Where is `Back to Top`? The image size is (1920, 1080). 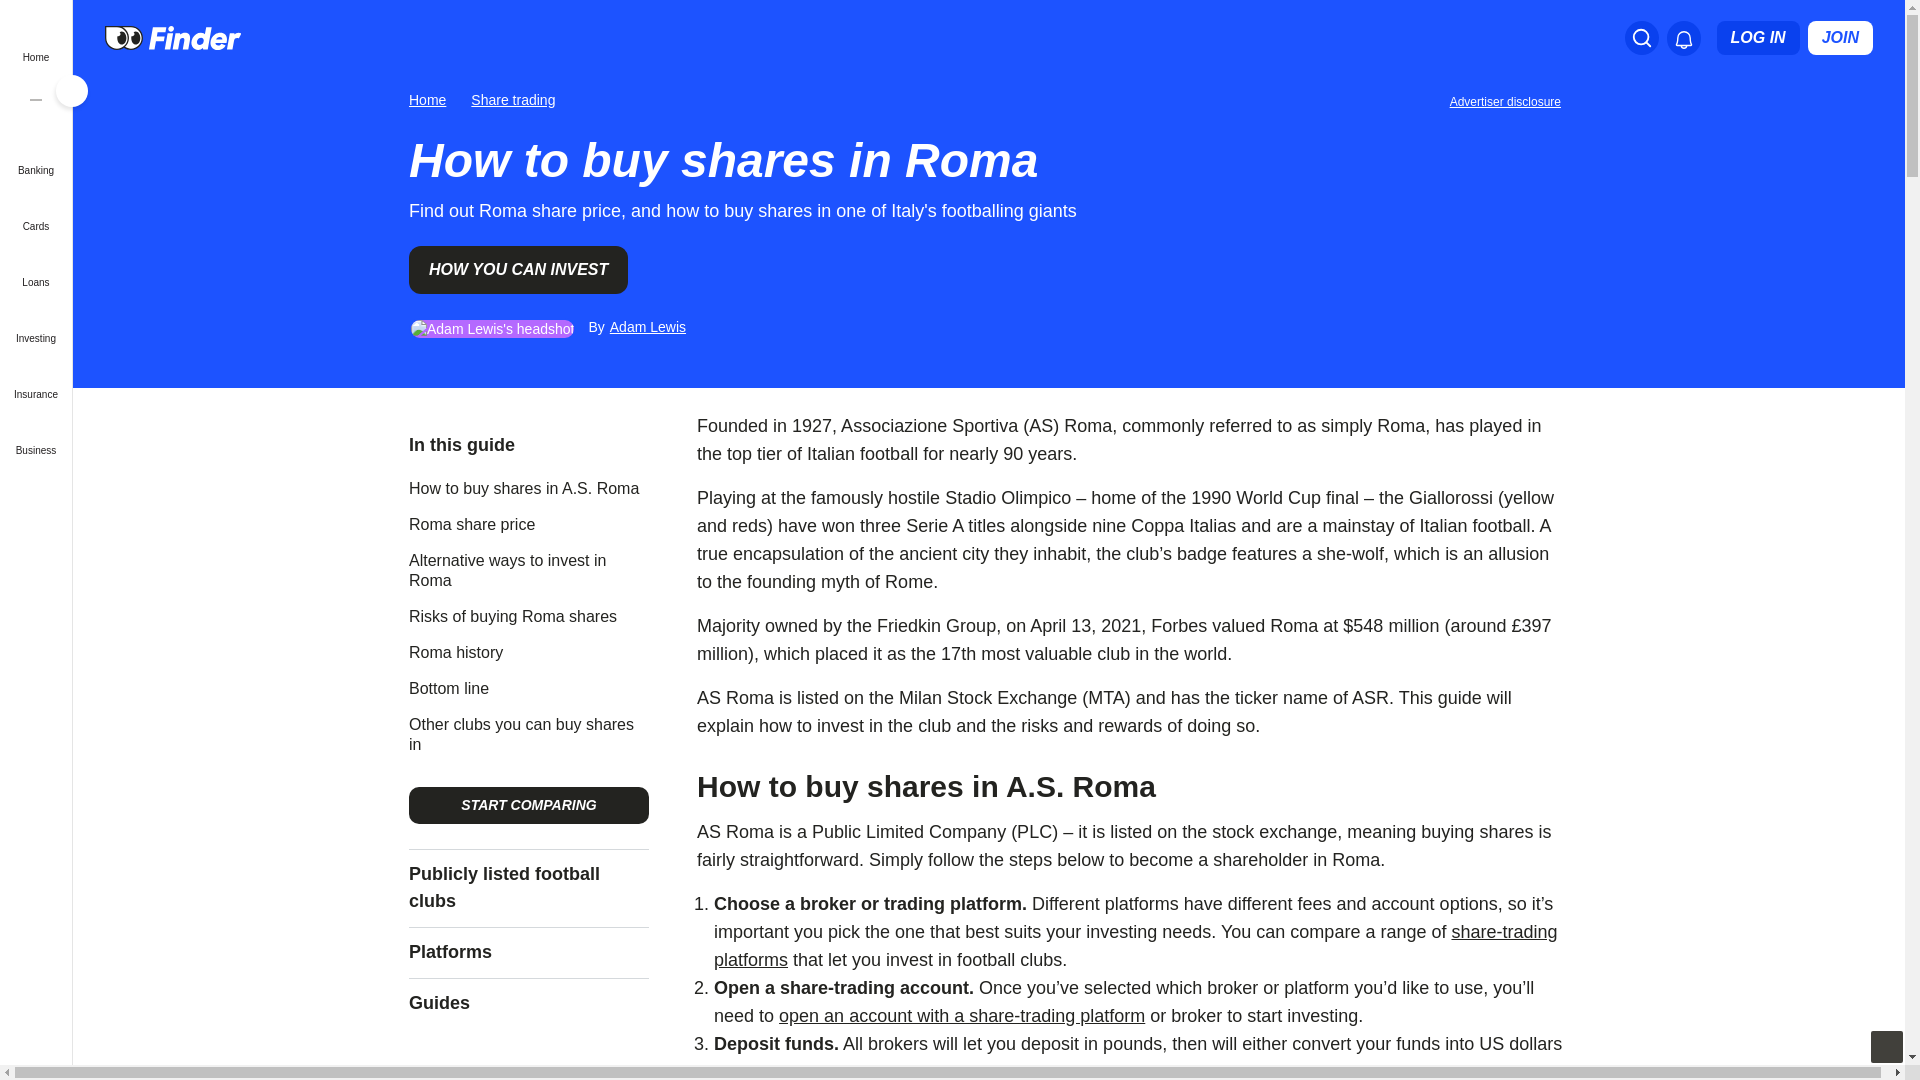 Back to Top is located at coordinates (1886, 1046).